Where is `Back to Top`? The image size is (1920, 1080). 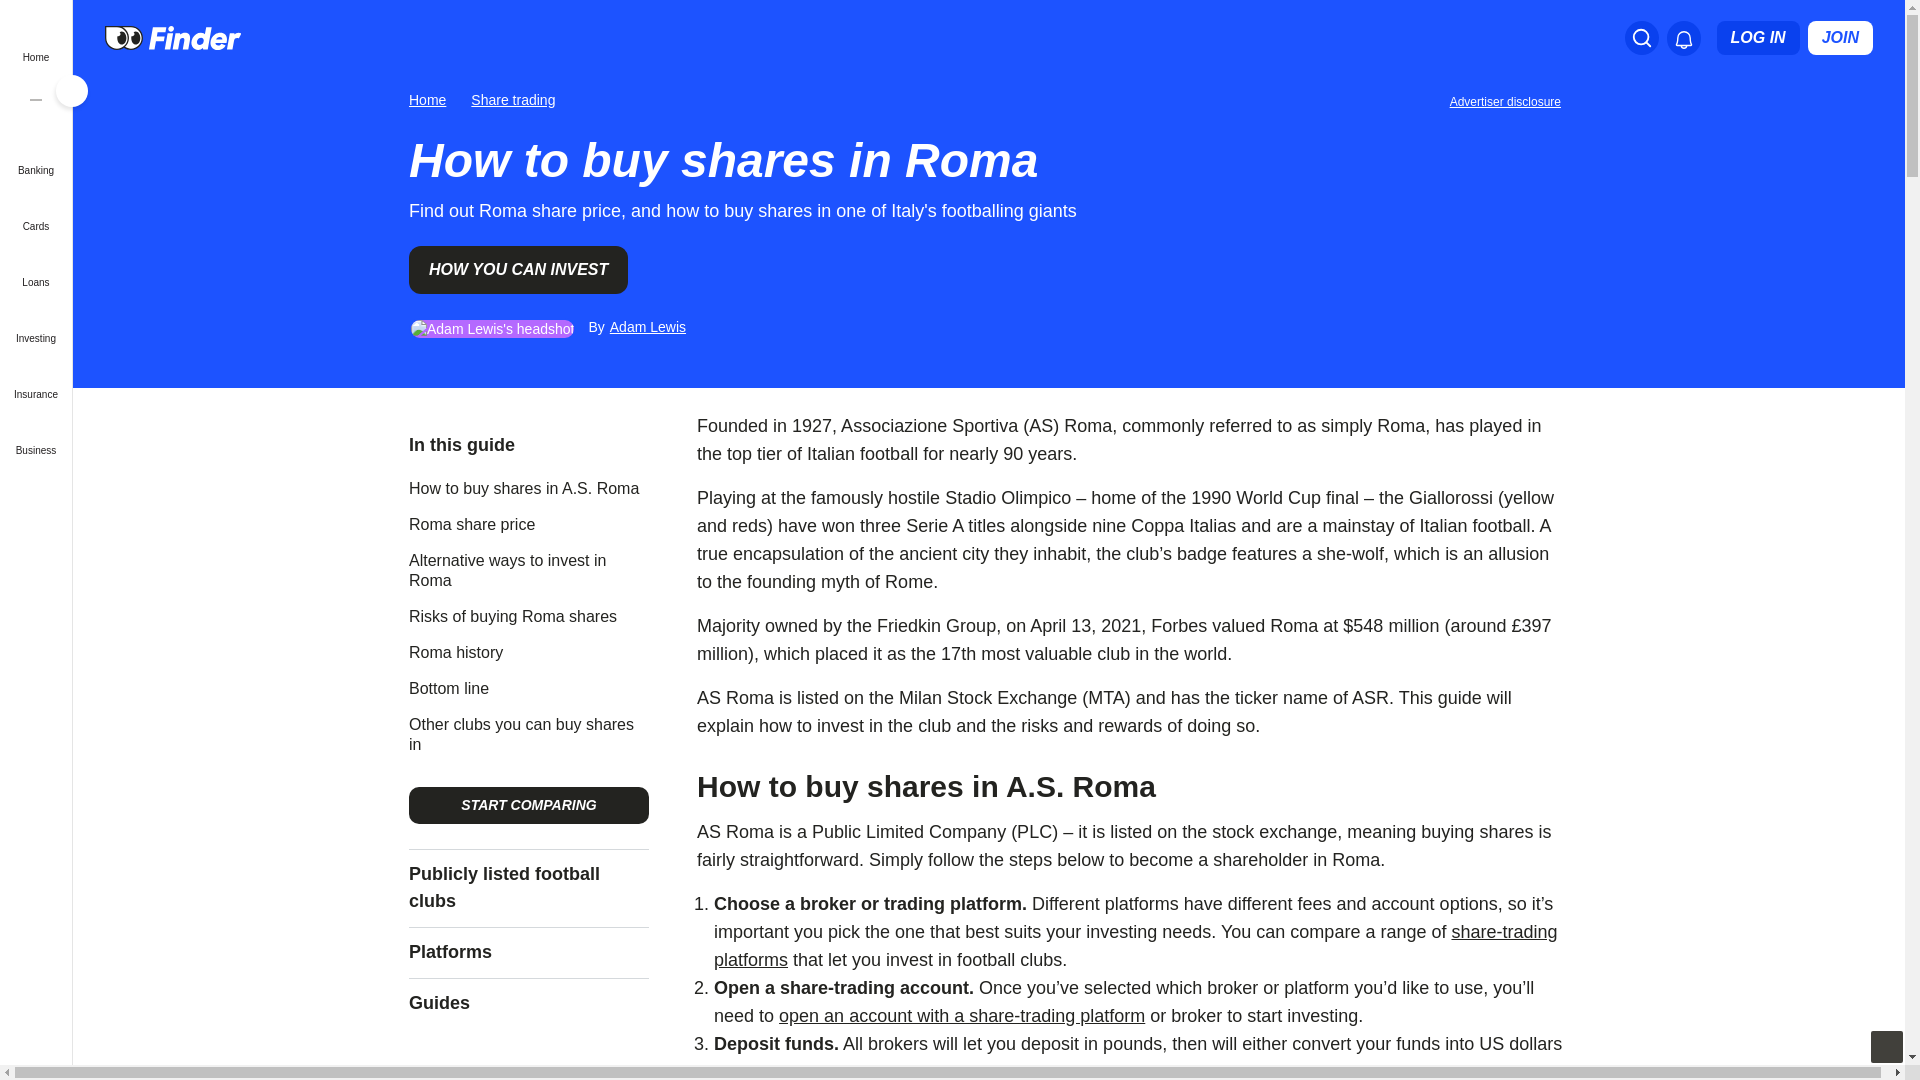 Back to Top is located at coordinates (1886, 1046).